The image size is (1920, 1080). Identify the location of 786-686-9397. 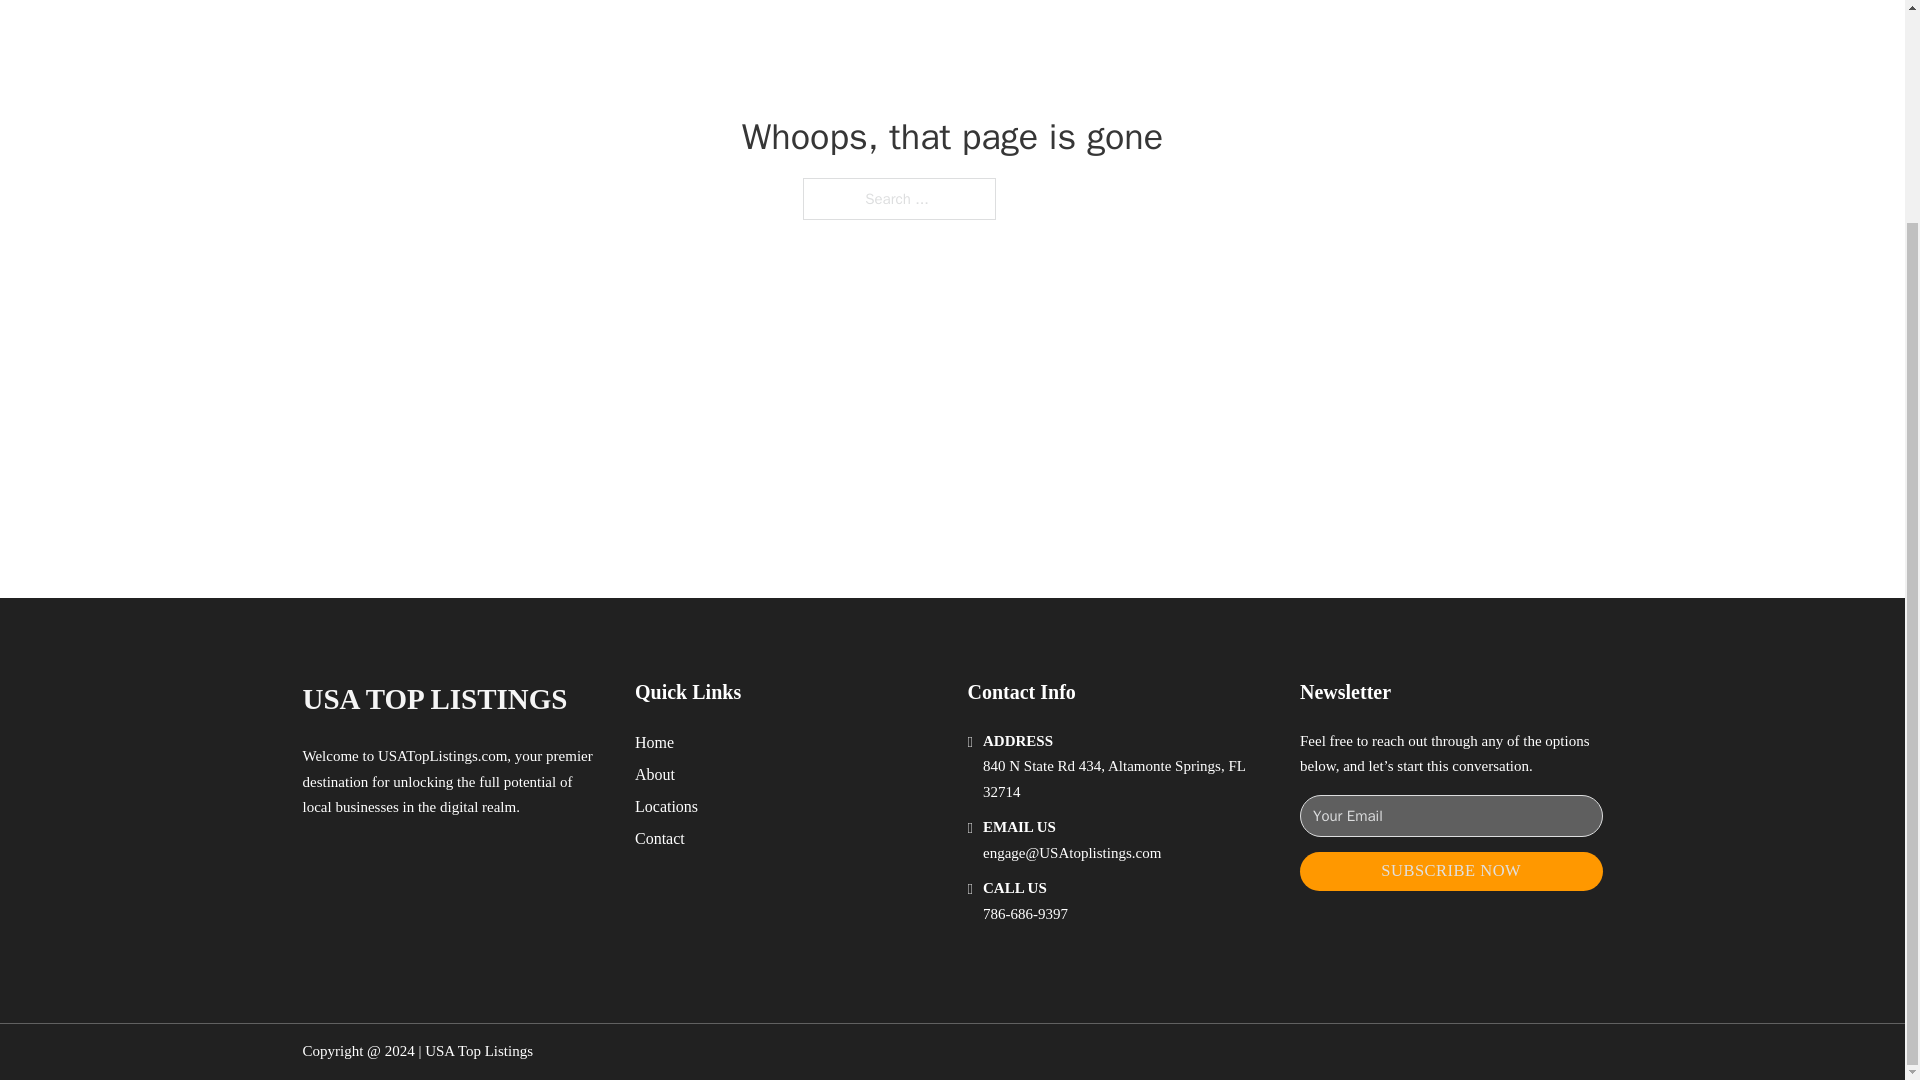
(1025, 914).